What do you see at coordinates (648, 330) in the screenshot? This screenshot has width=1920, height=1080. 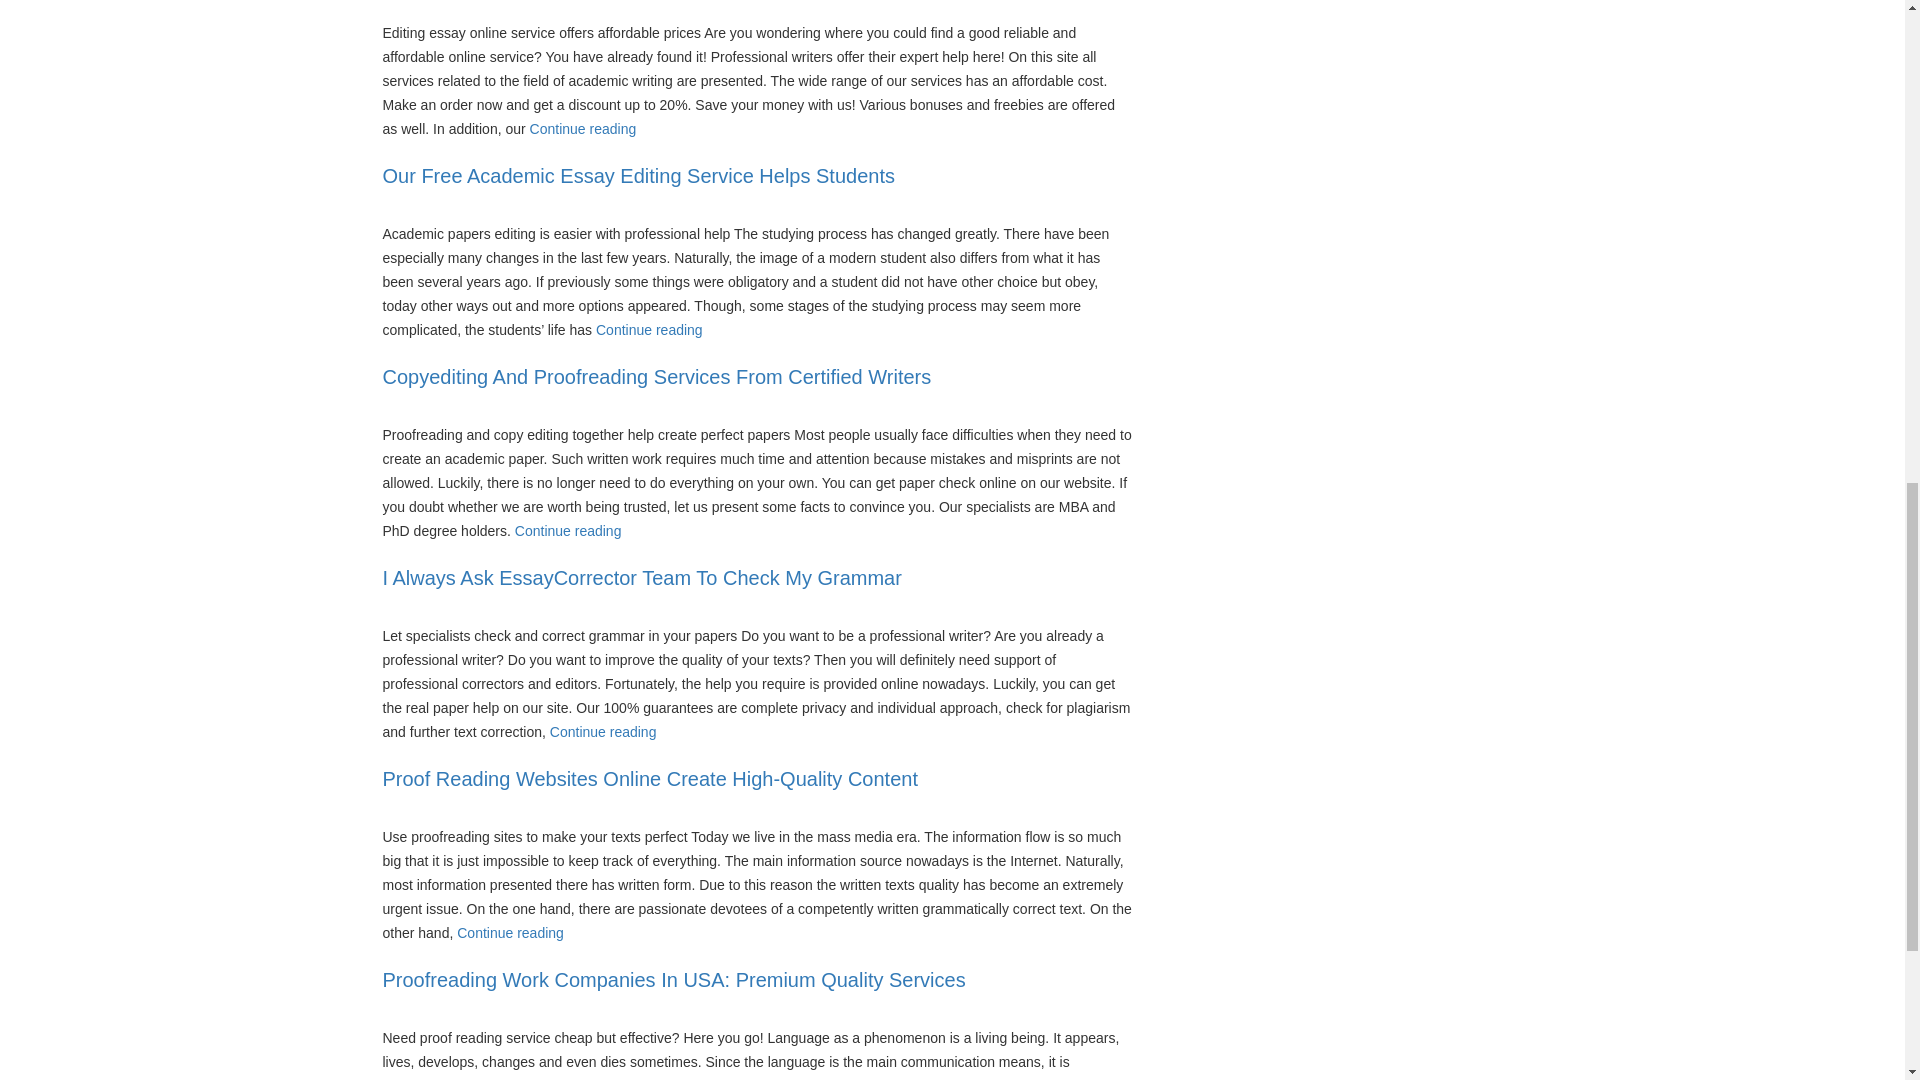 I see `Our Free Academic Essay Editing Service Helps Students` at bounding box center [648, 330].